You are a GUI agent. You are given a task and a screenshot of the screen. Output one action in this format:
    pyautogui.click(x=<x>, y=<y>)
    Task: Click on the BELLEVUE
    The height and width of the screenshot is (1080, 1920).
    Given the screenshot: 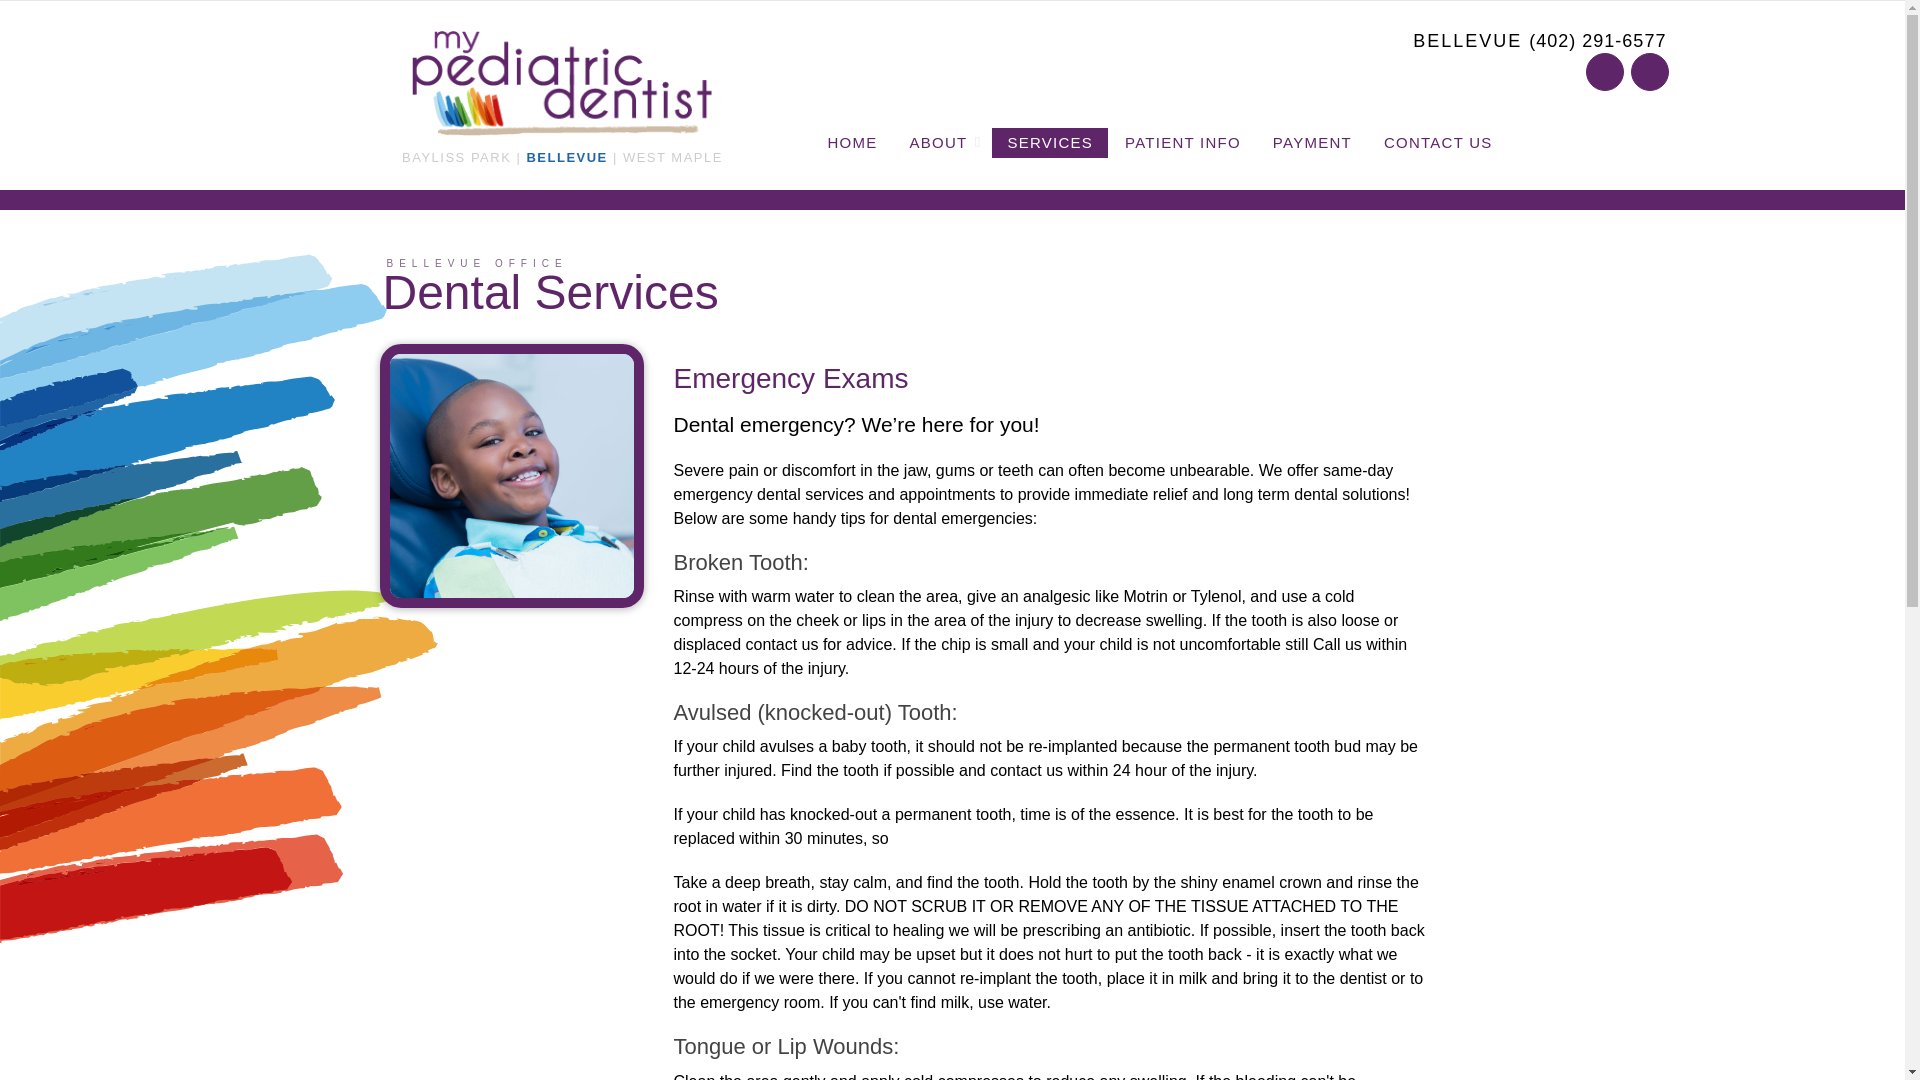 What is the action you would take?
    pyautogui.click(x=566, y=158)
    